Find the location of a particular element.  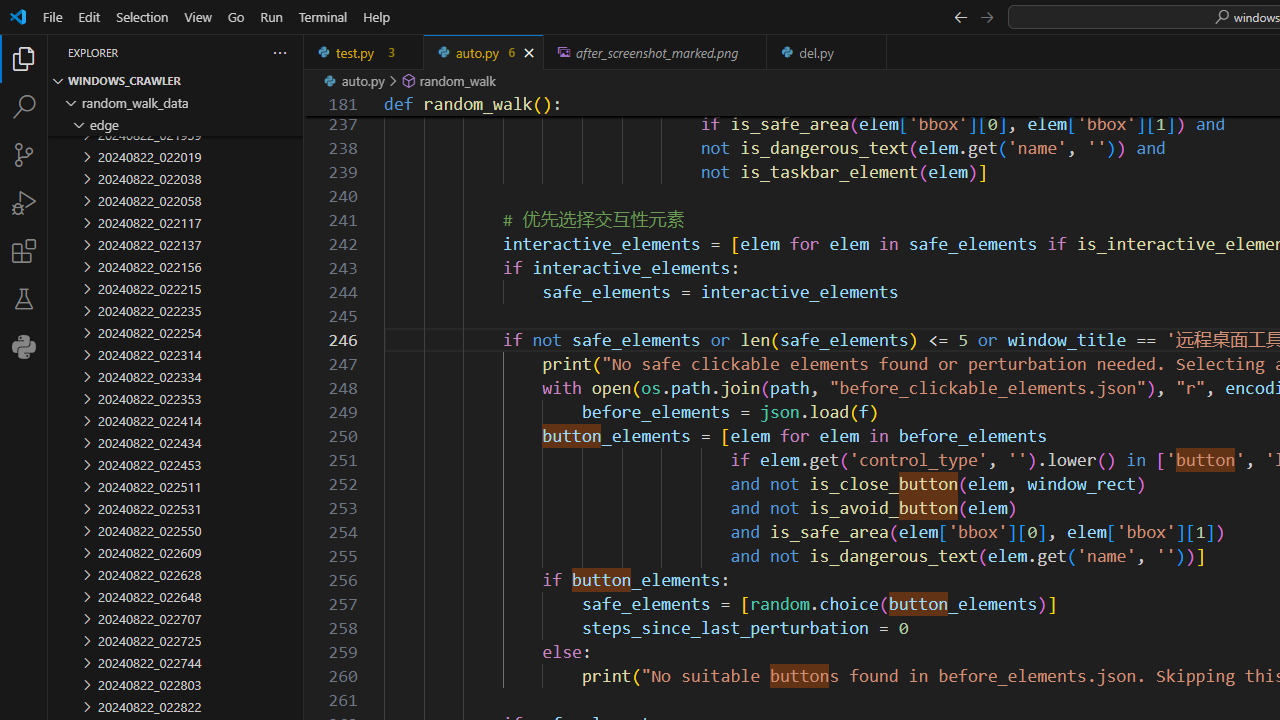

Close (Ctrl+F4) is located at coordinates (872, 52).